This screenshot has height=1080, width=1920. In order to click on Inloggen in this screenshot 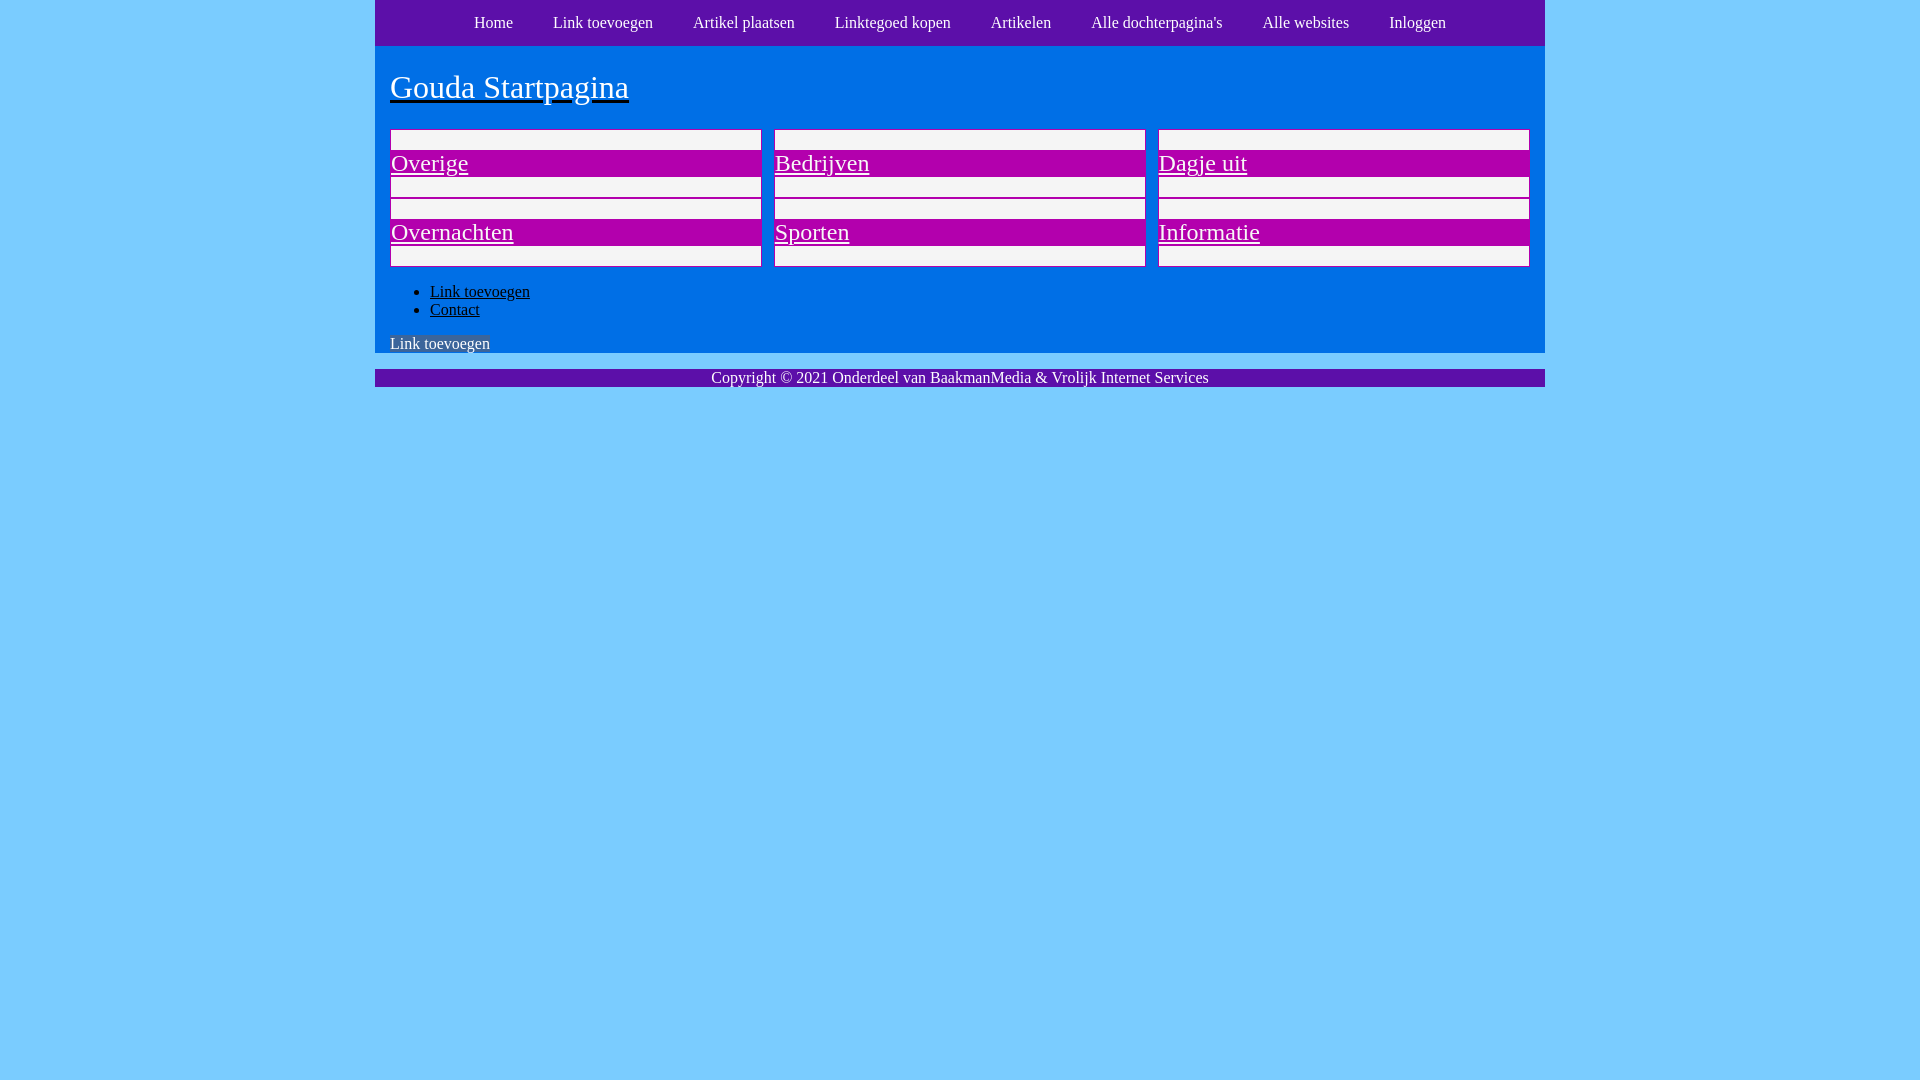, I will do `click(1418, 23)`.